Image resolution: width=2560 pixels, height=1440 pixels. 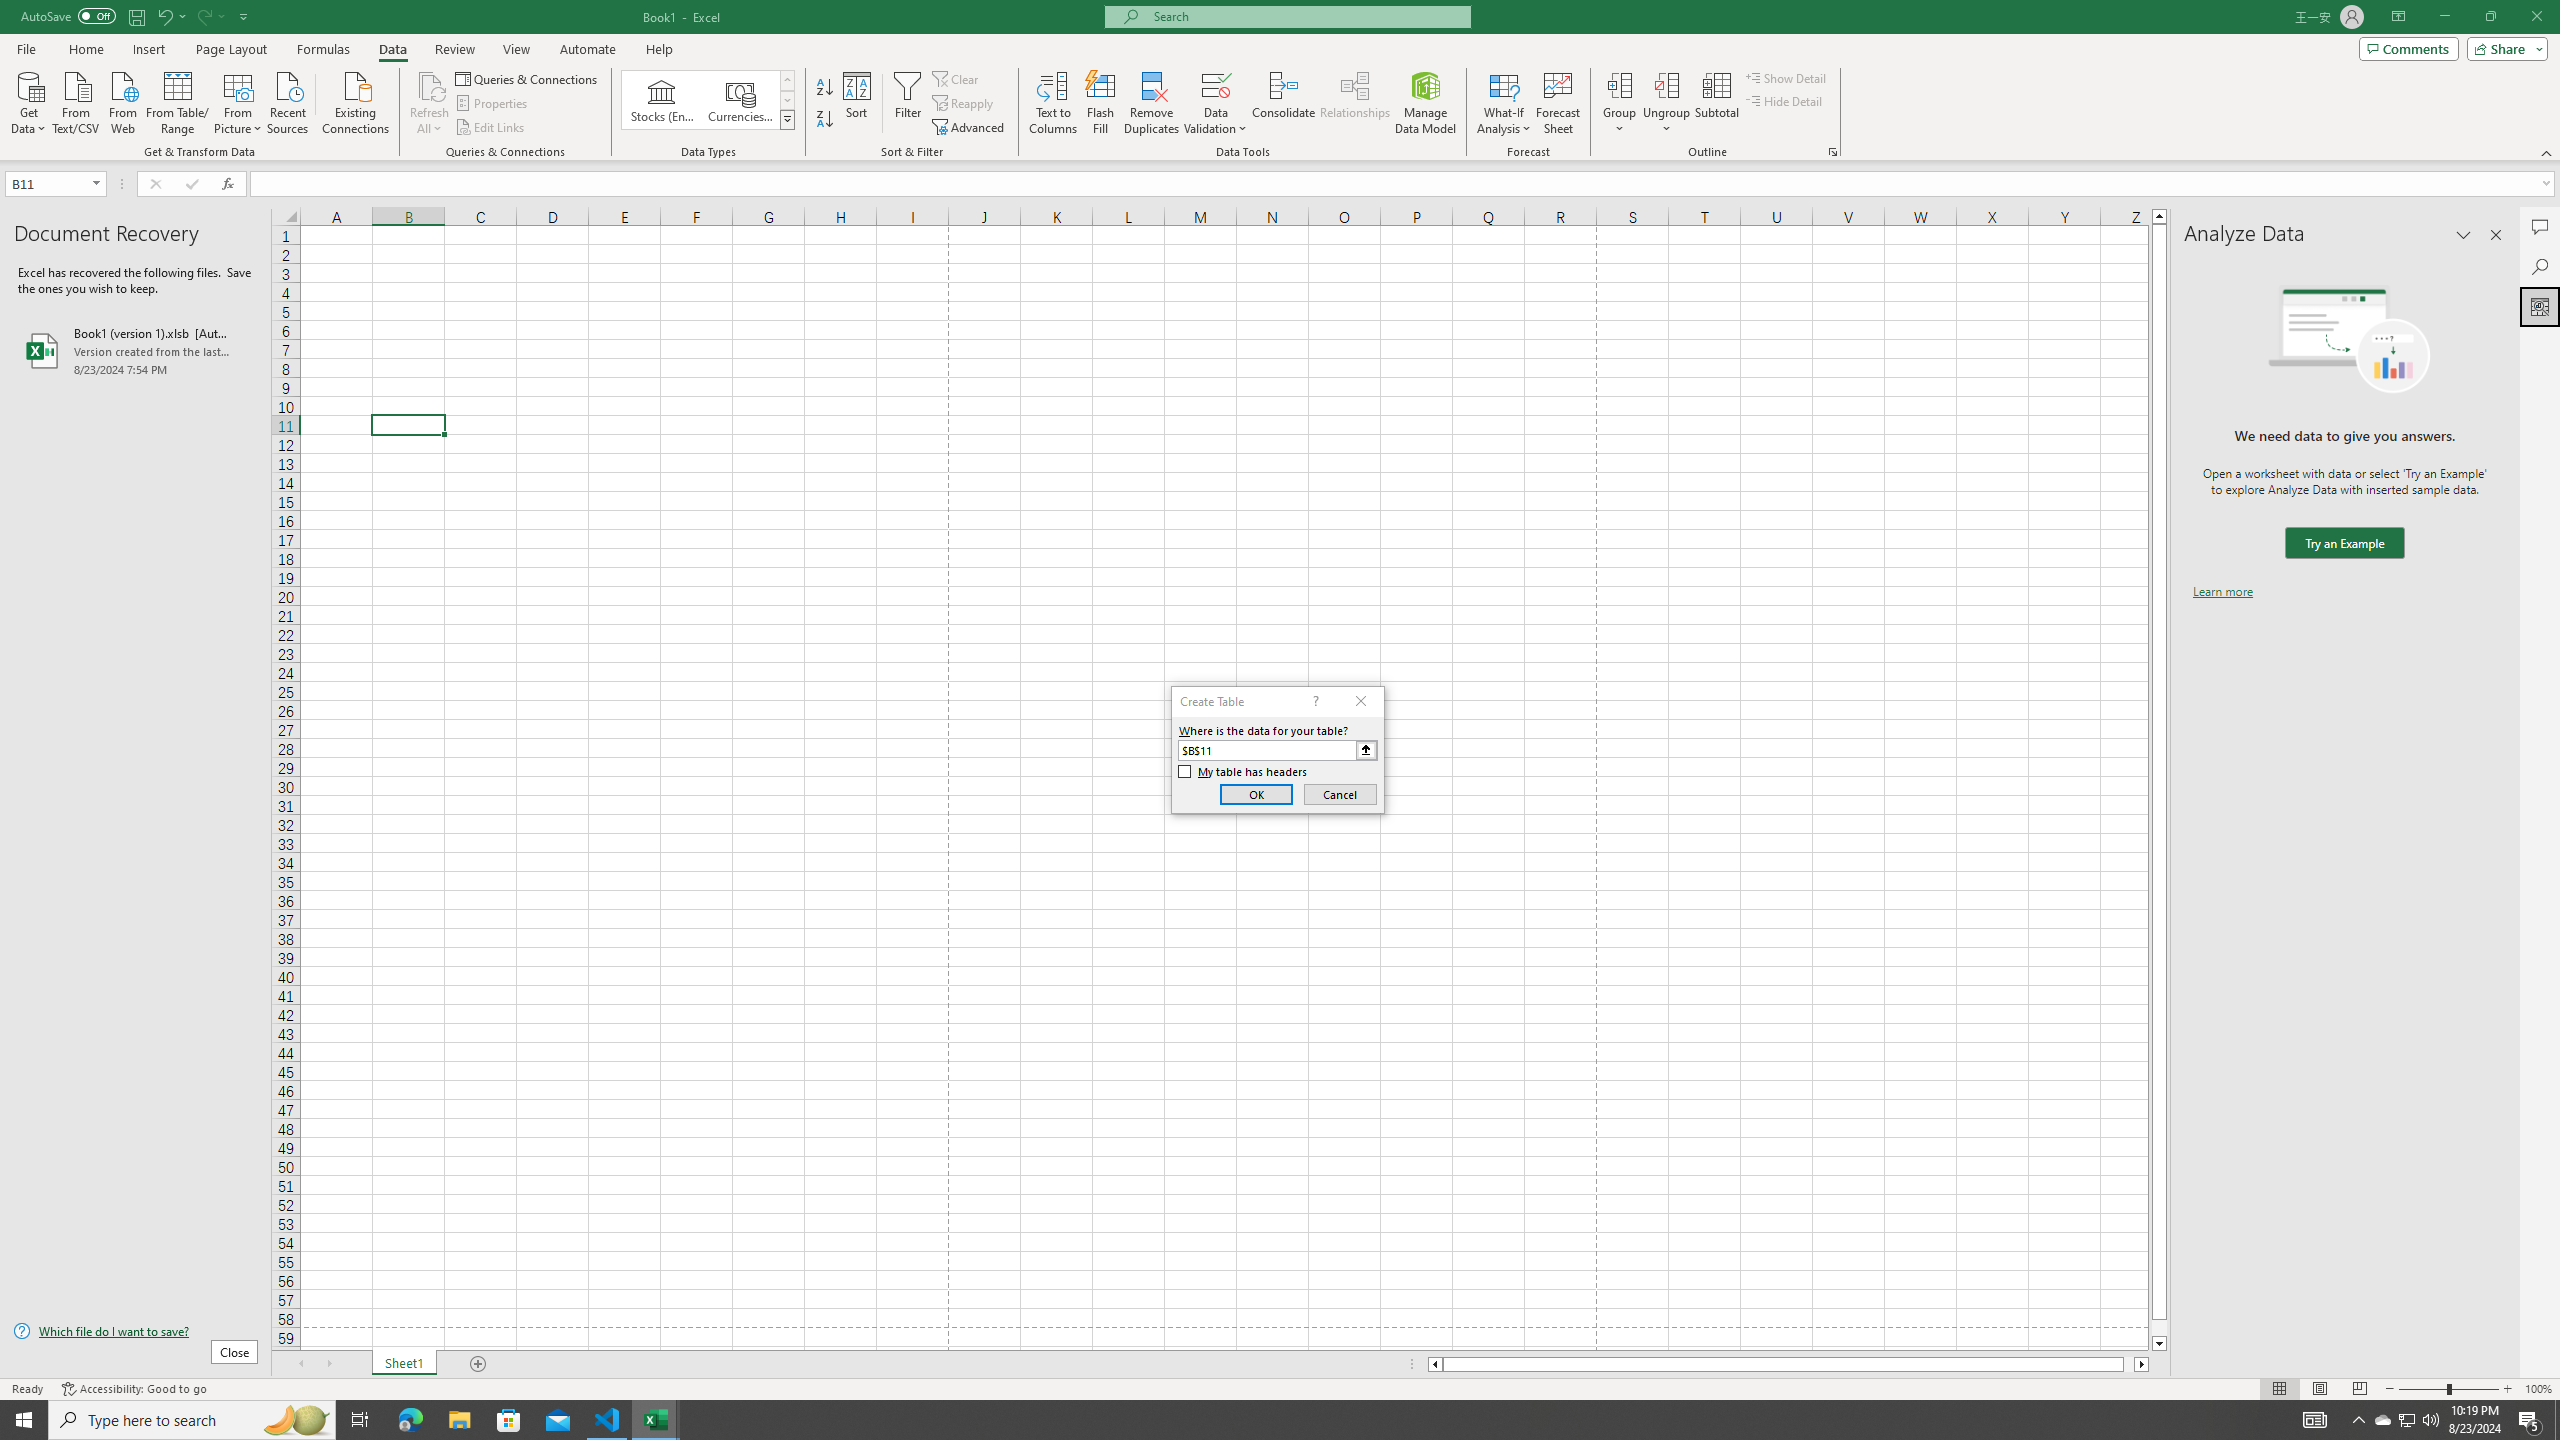 I want to click on Clear, so click(x=957, y=78).